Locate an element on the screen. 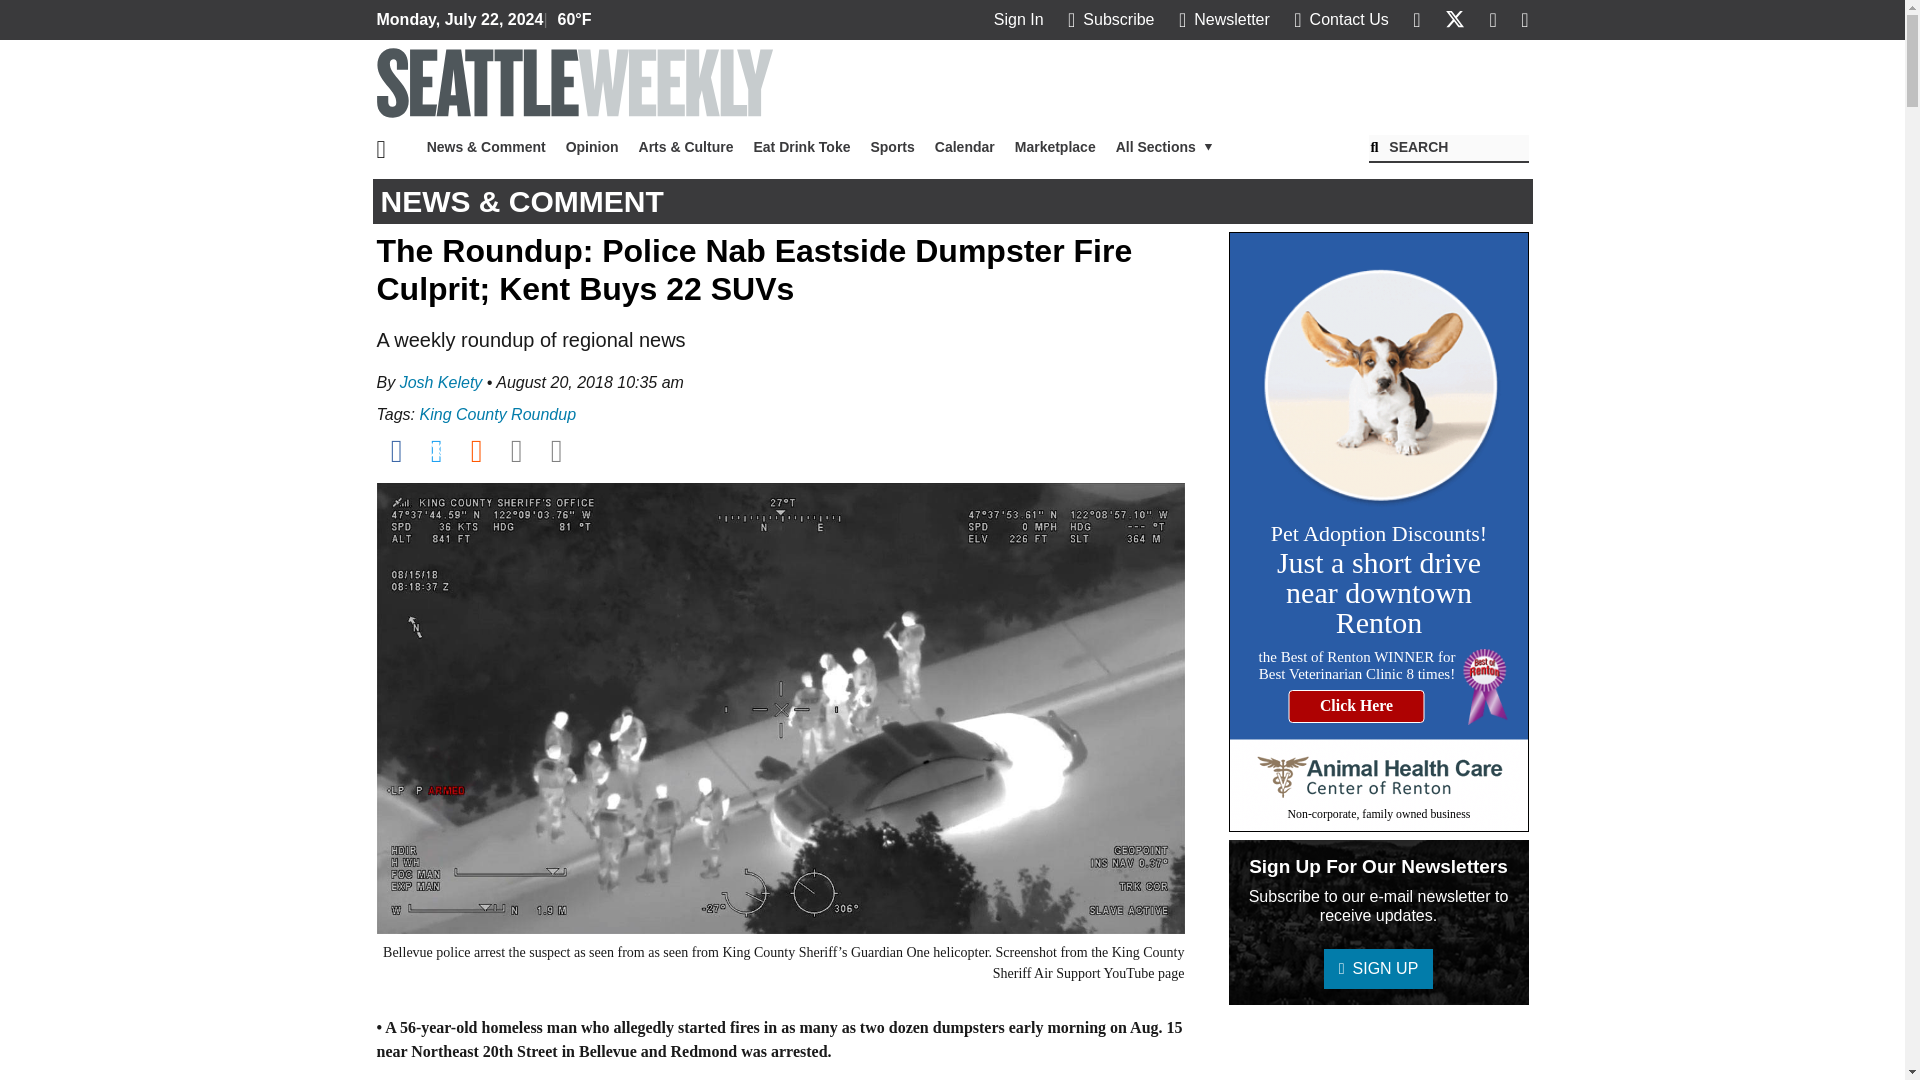  Post to Twitter is located at coordinates (436, 450).